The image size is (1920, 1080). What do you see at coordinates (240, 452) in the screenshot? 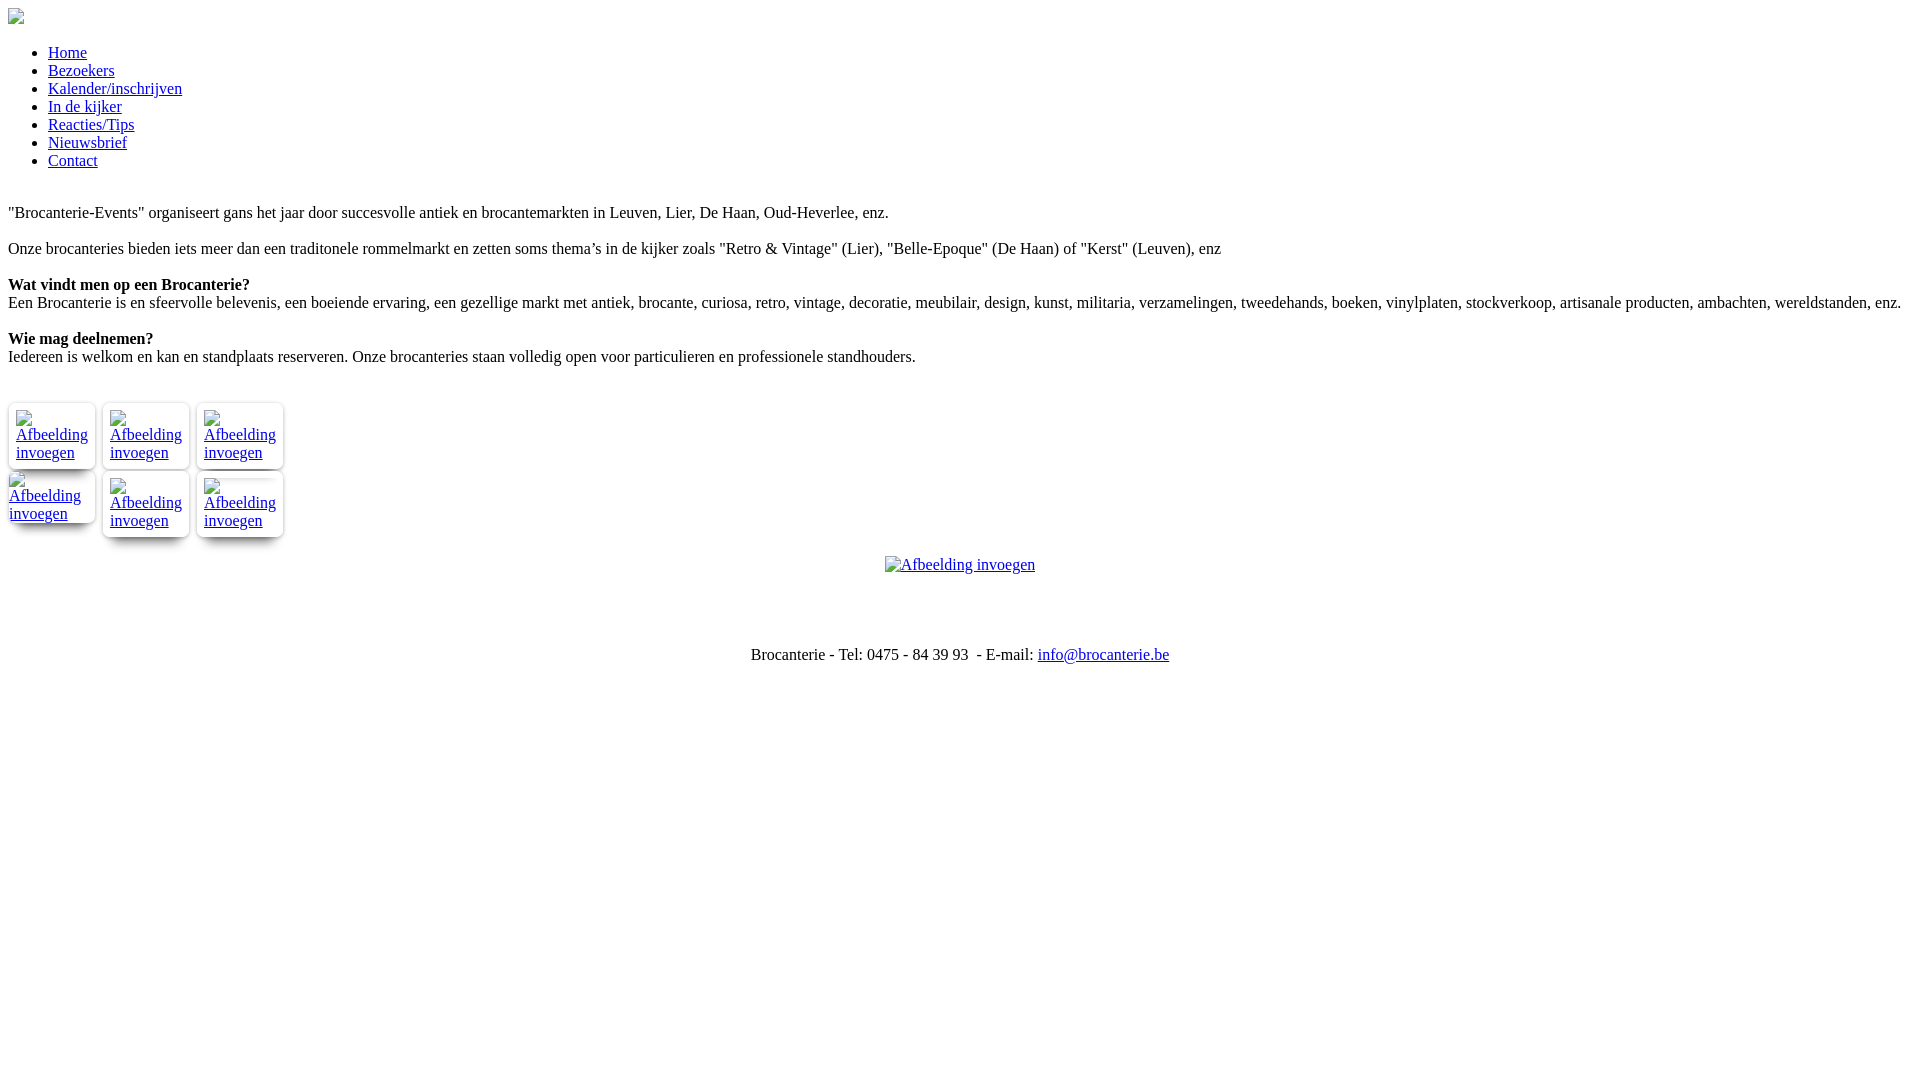
I see `Afbeelding invoegen` at bounding box center [240, 452].